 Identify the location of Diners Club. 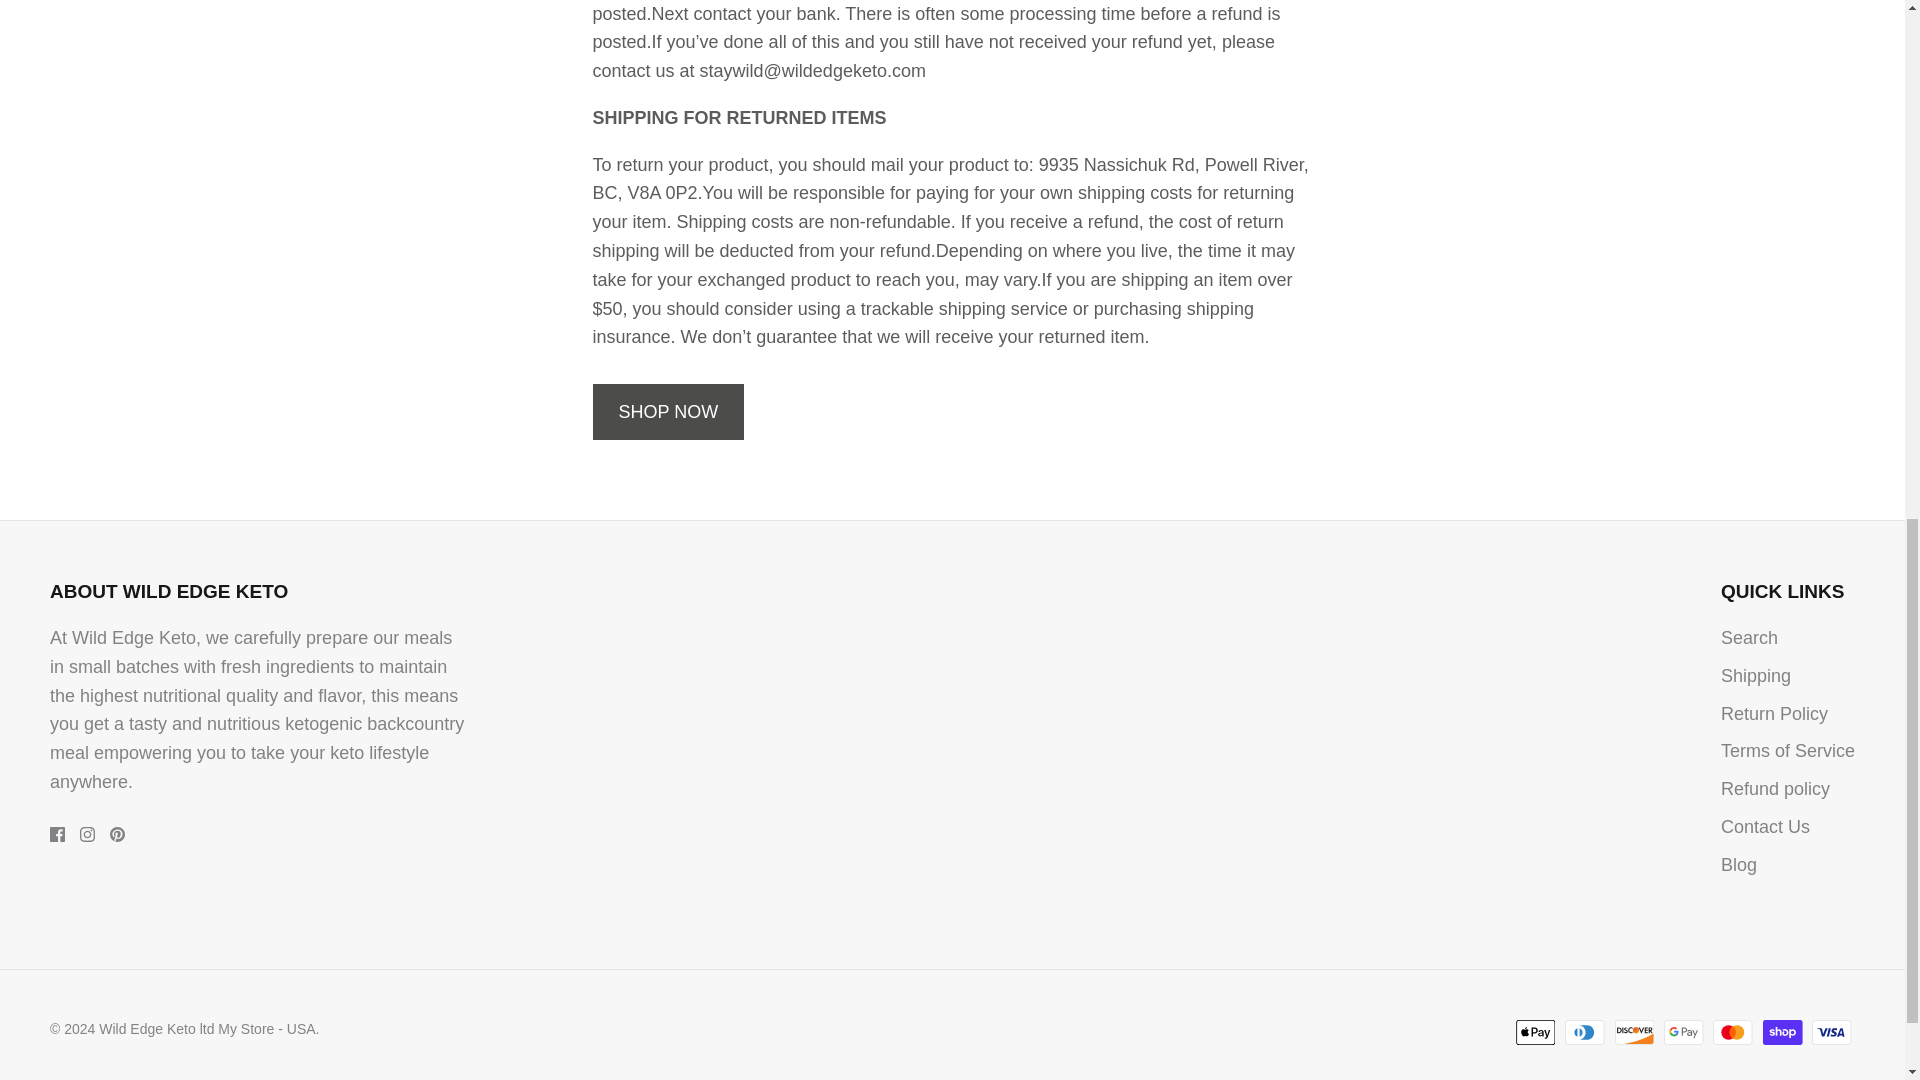
(1584, 1032).